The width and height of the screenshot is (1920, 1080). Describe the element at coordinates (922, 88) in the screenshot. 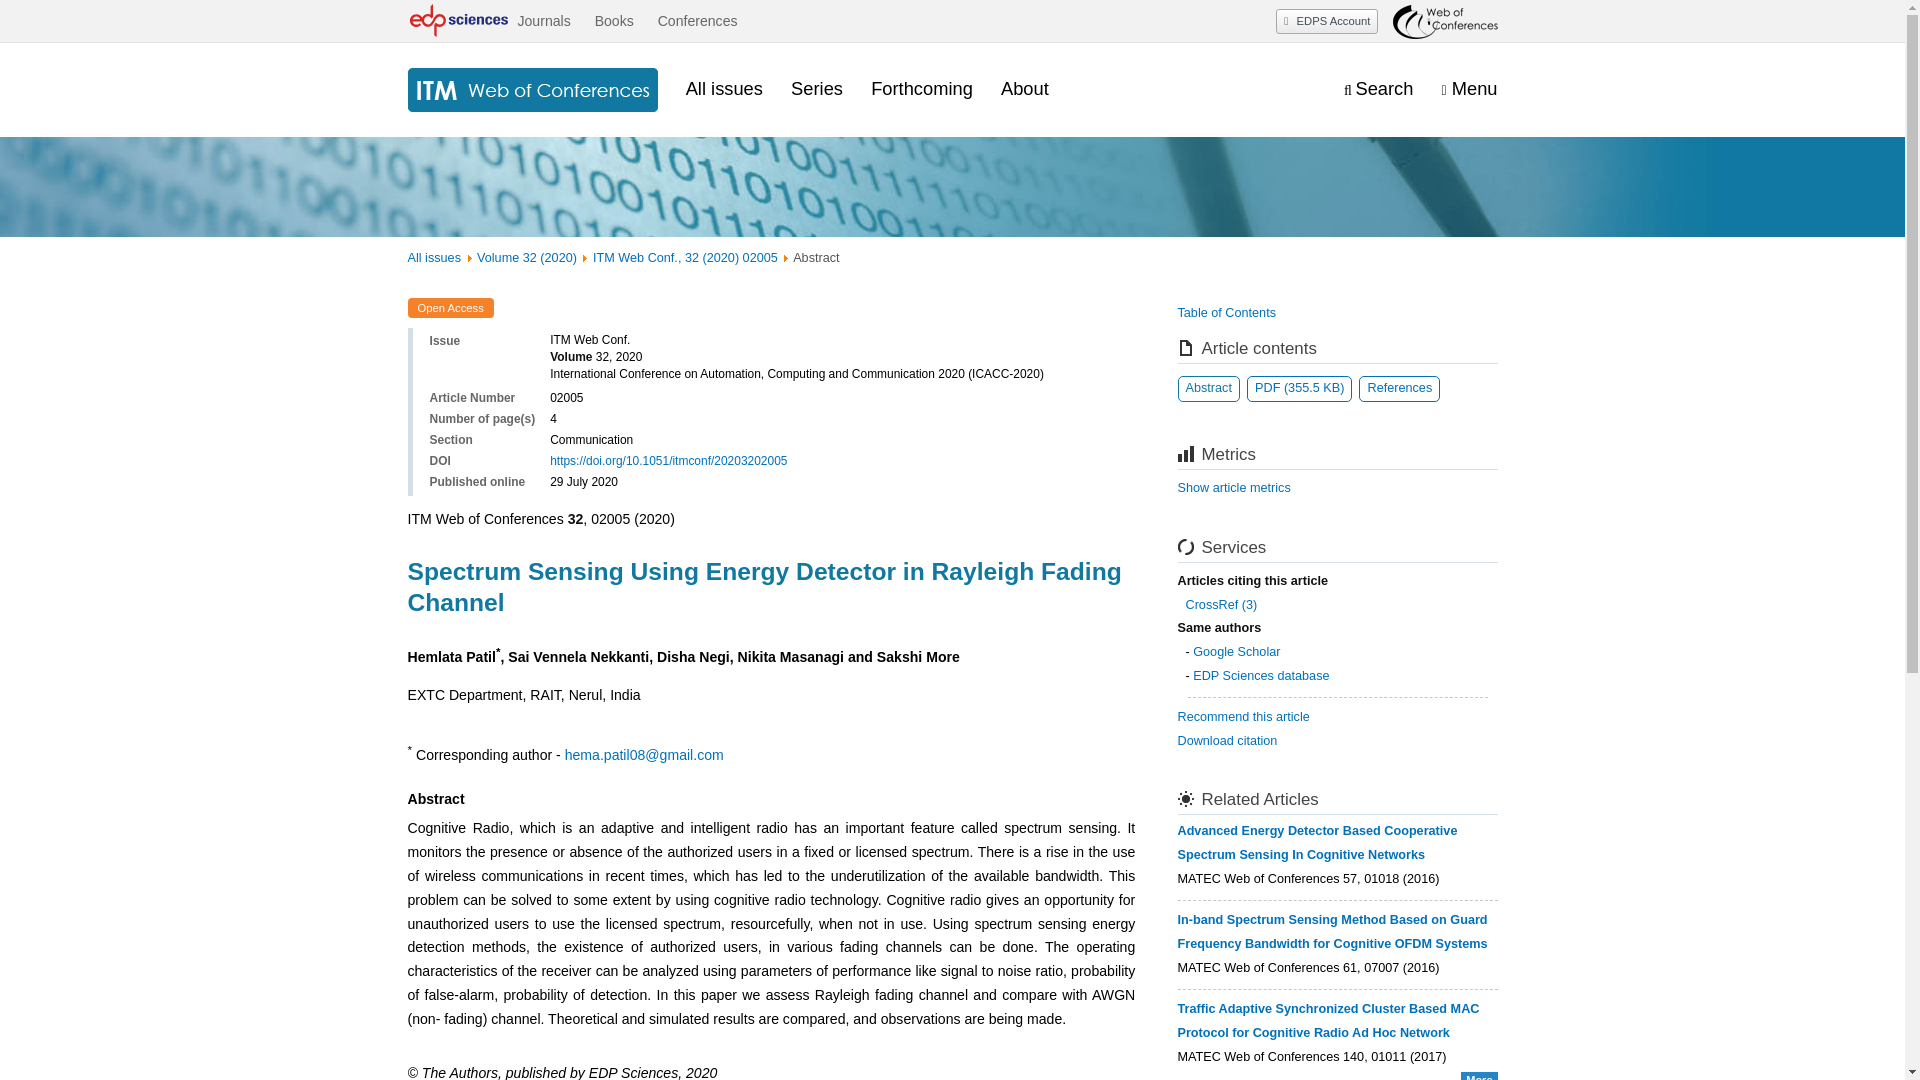

I see `Forthcoming` at that location.